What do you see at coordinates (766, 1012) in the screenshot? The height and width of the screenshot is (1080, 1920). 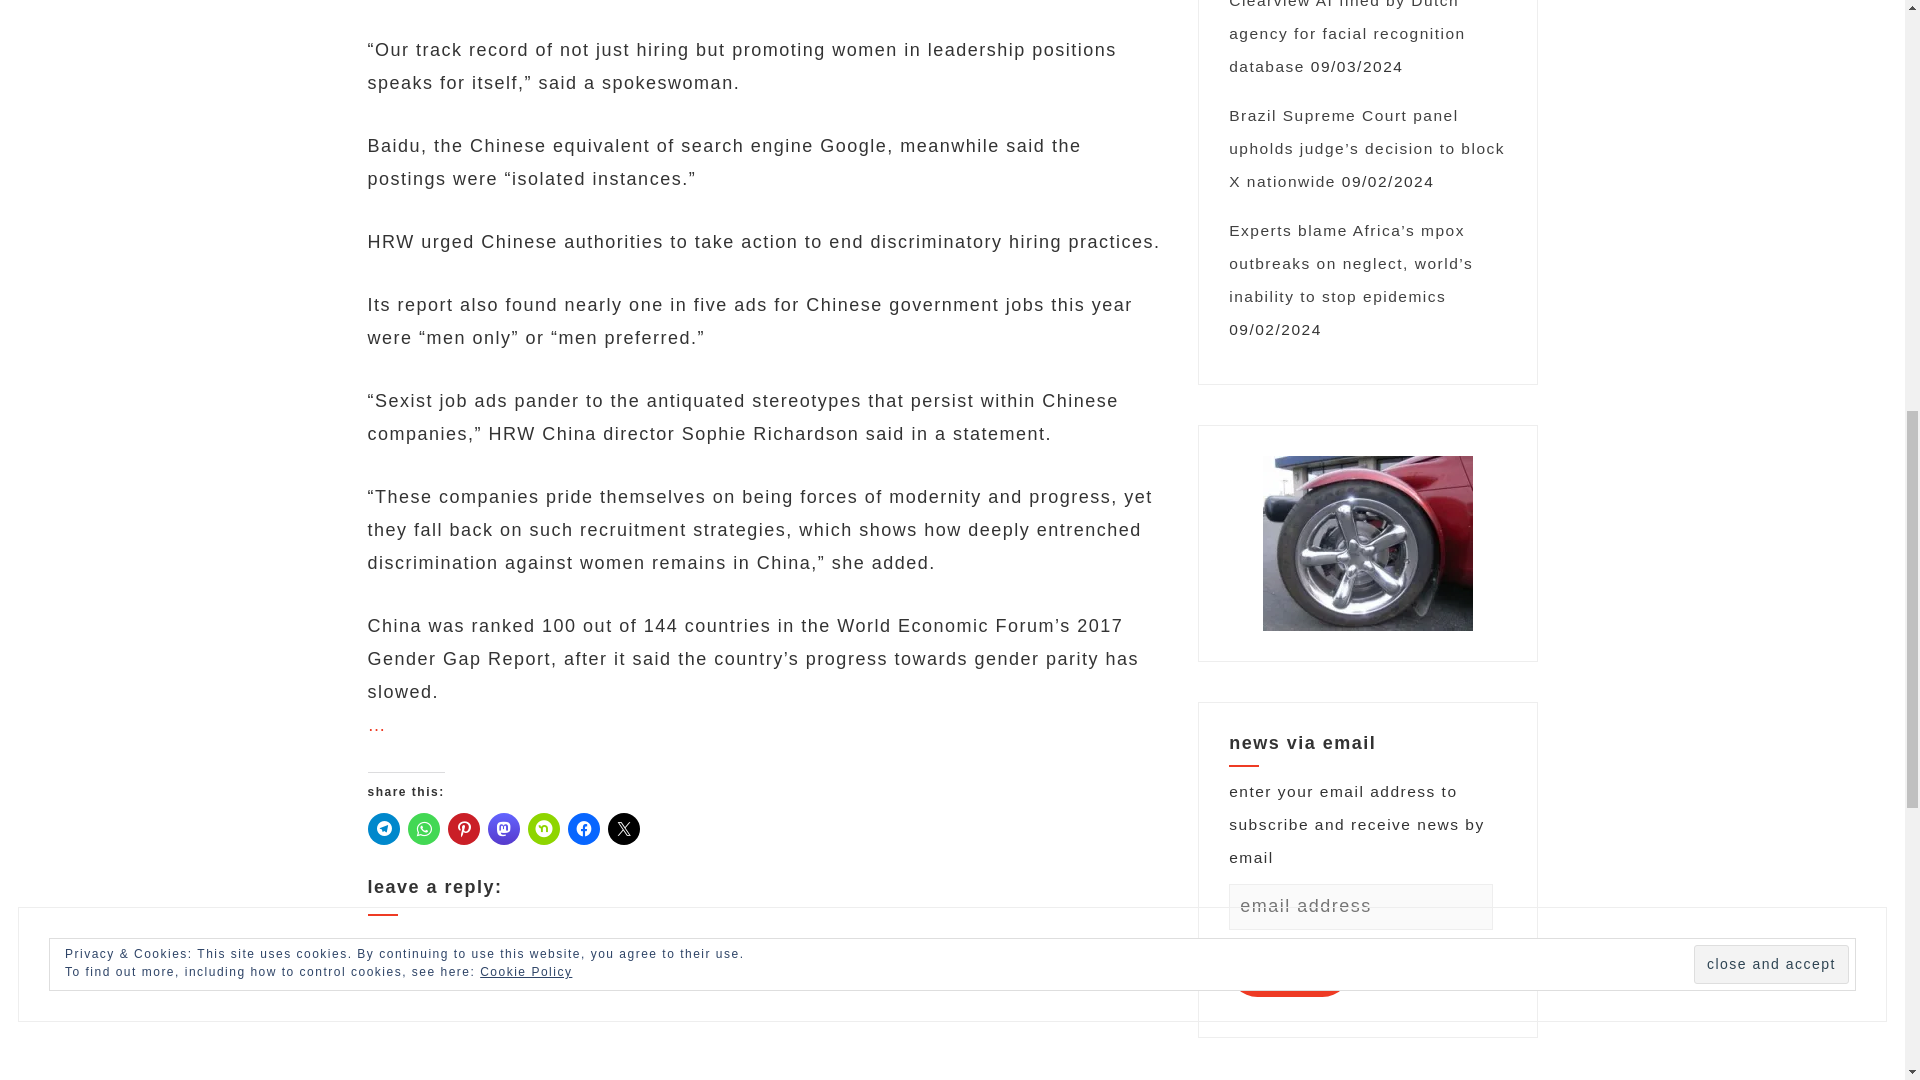 I see `Comment Form` at bounding box center [766, 1012].